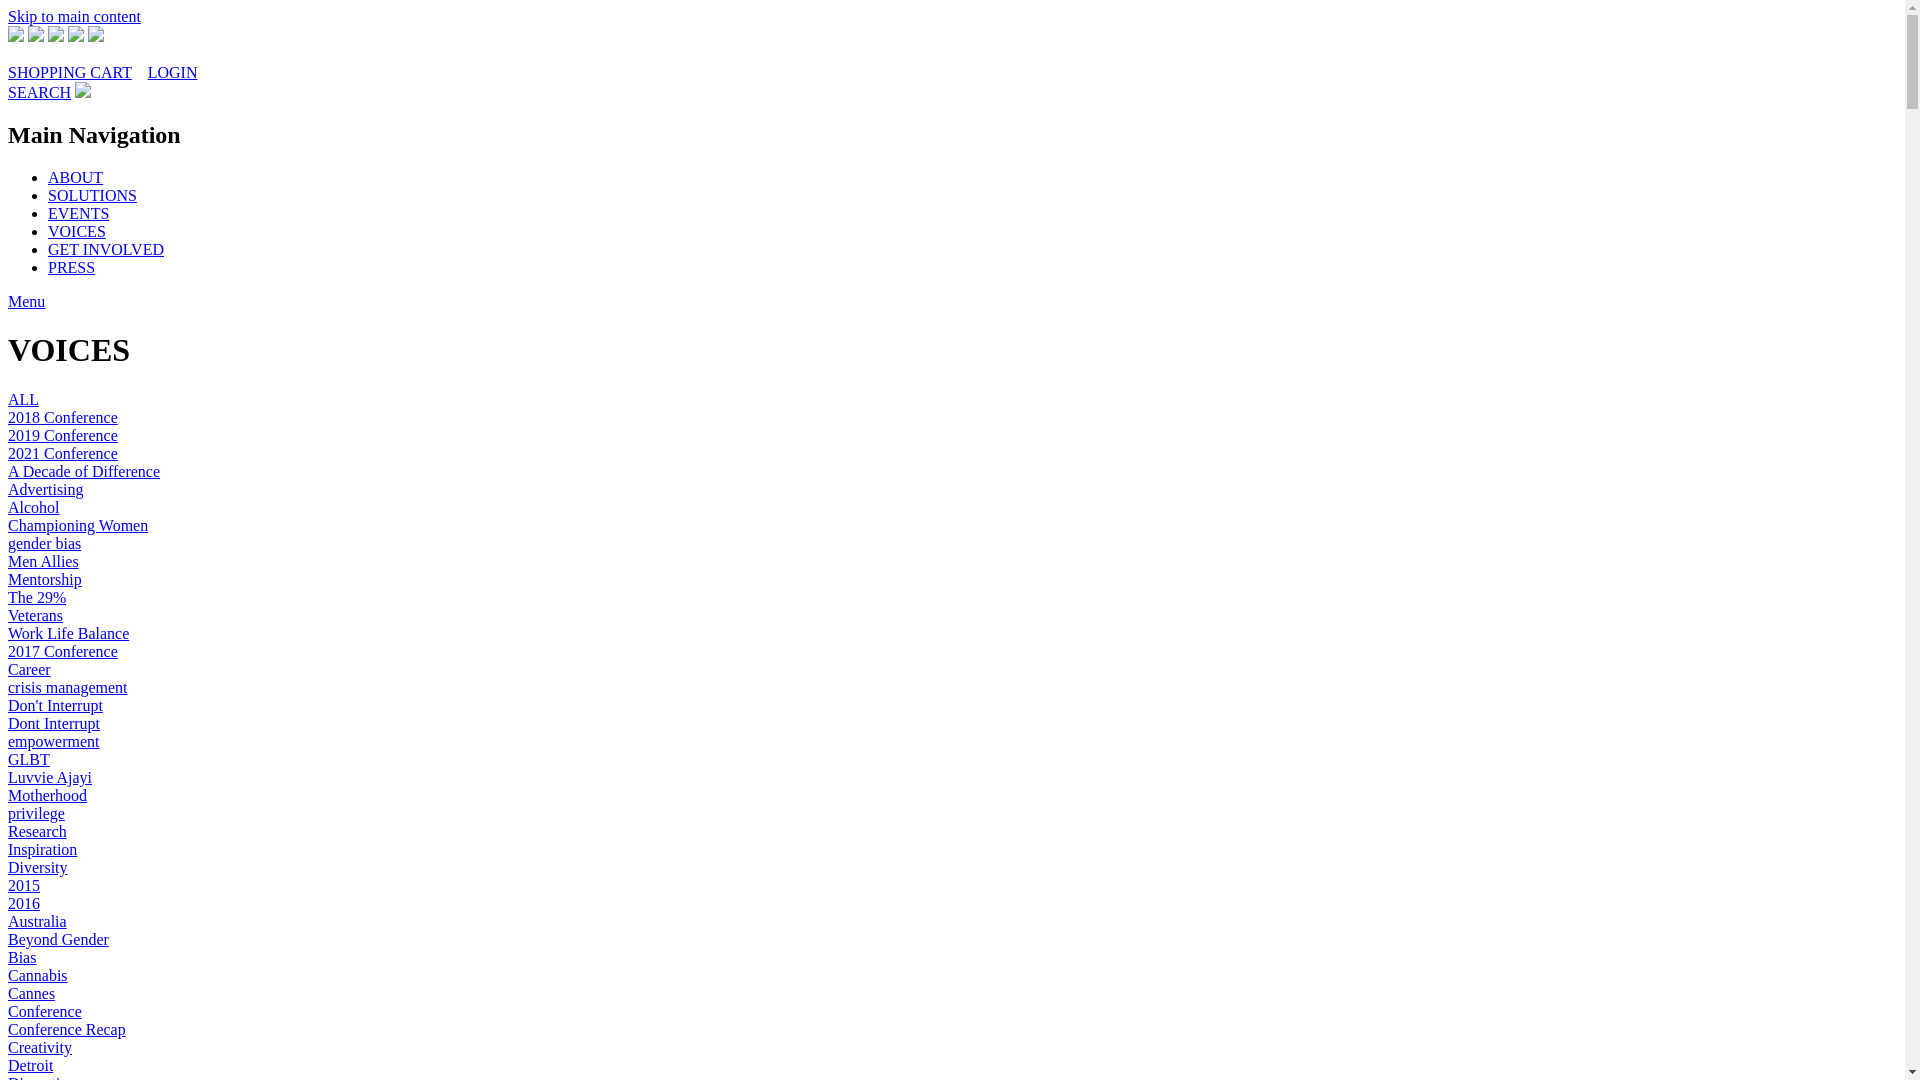 The image size is (1920, 1080). Describe the element at coordinates (45, 580) in the screenshot. I see `Mentorship` at that location.